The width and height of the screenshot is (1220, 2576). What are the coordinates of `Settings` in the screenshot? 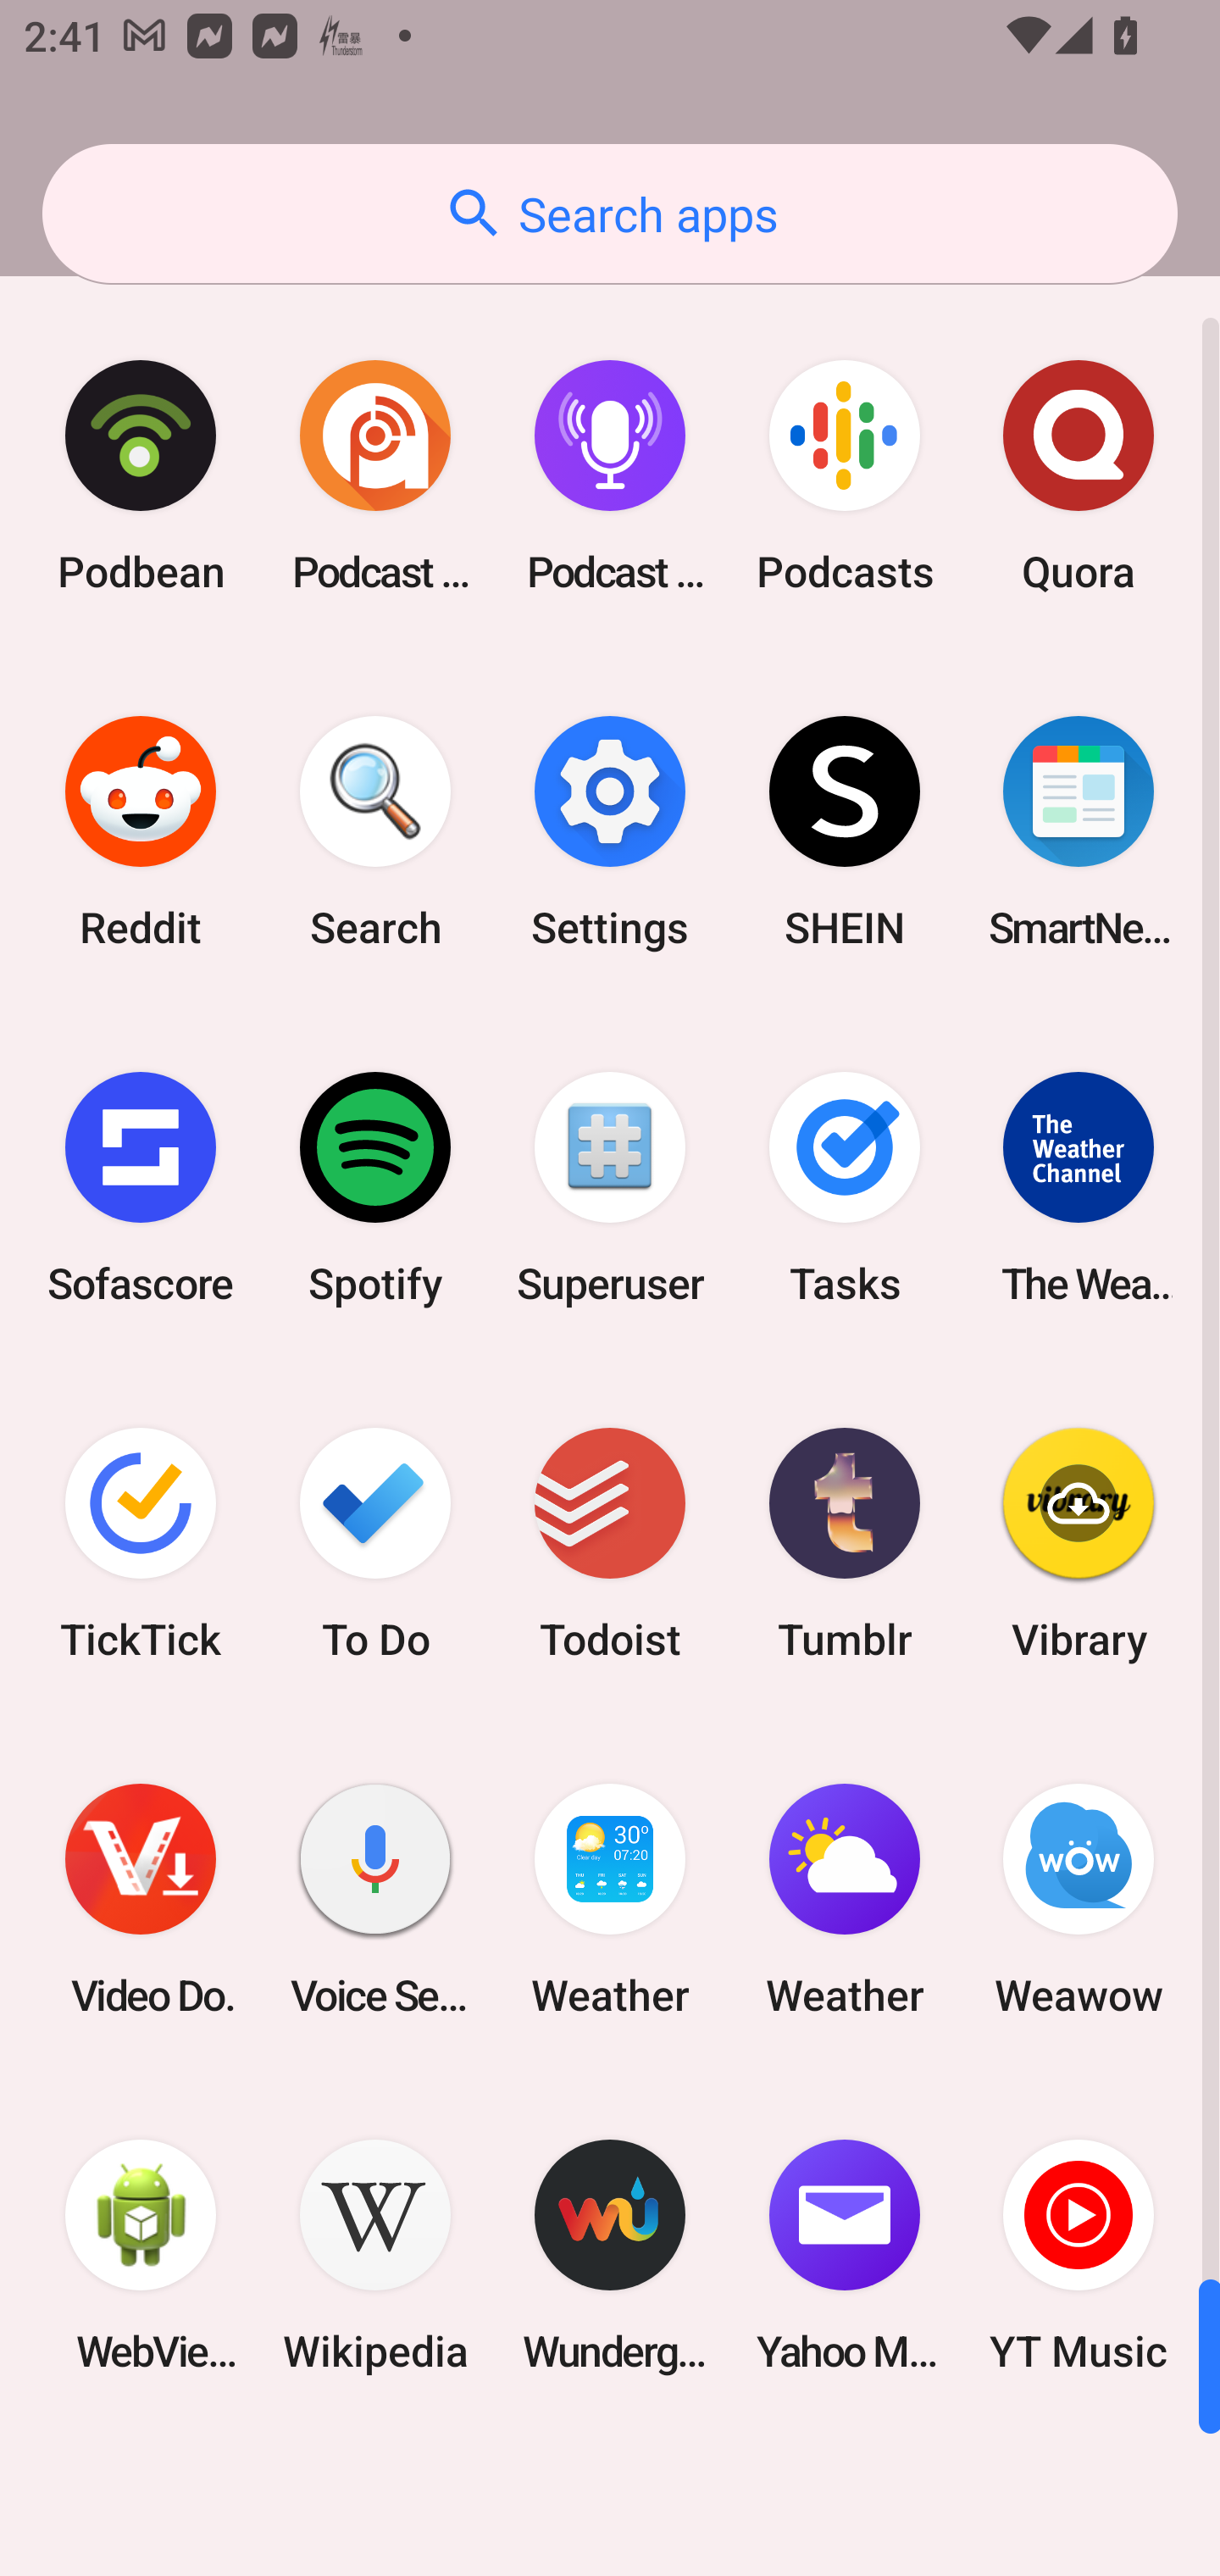 It's located at (610, 832).